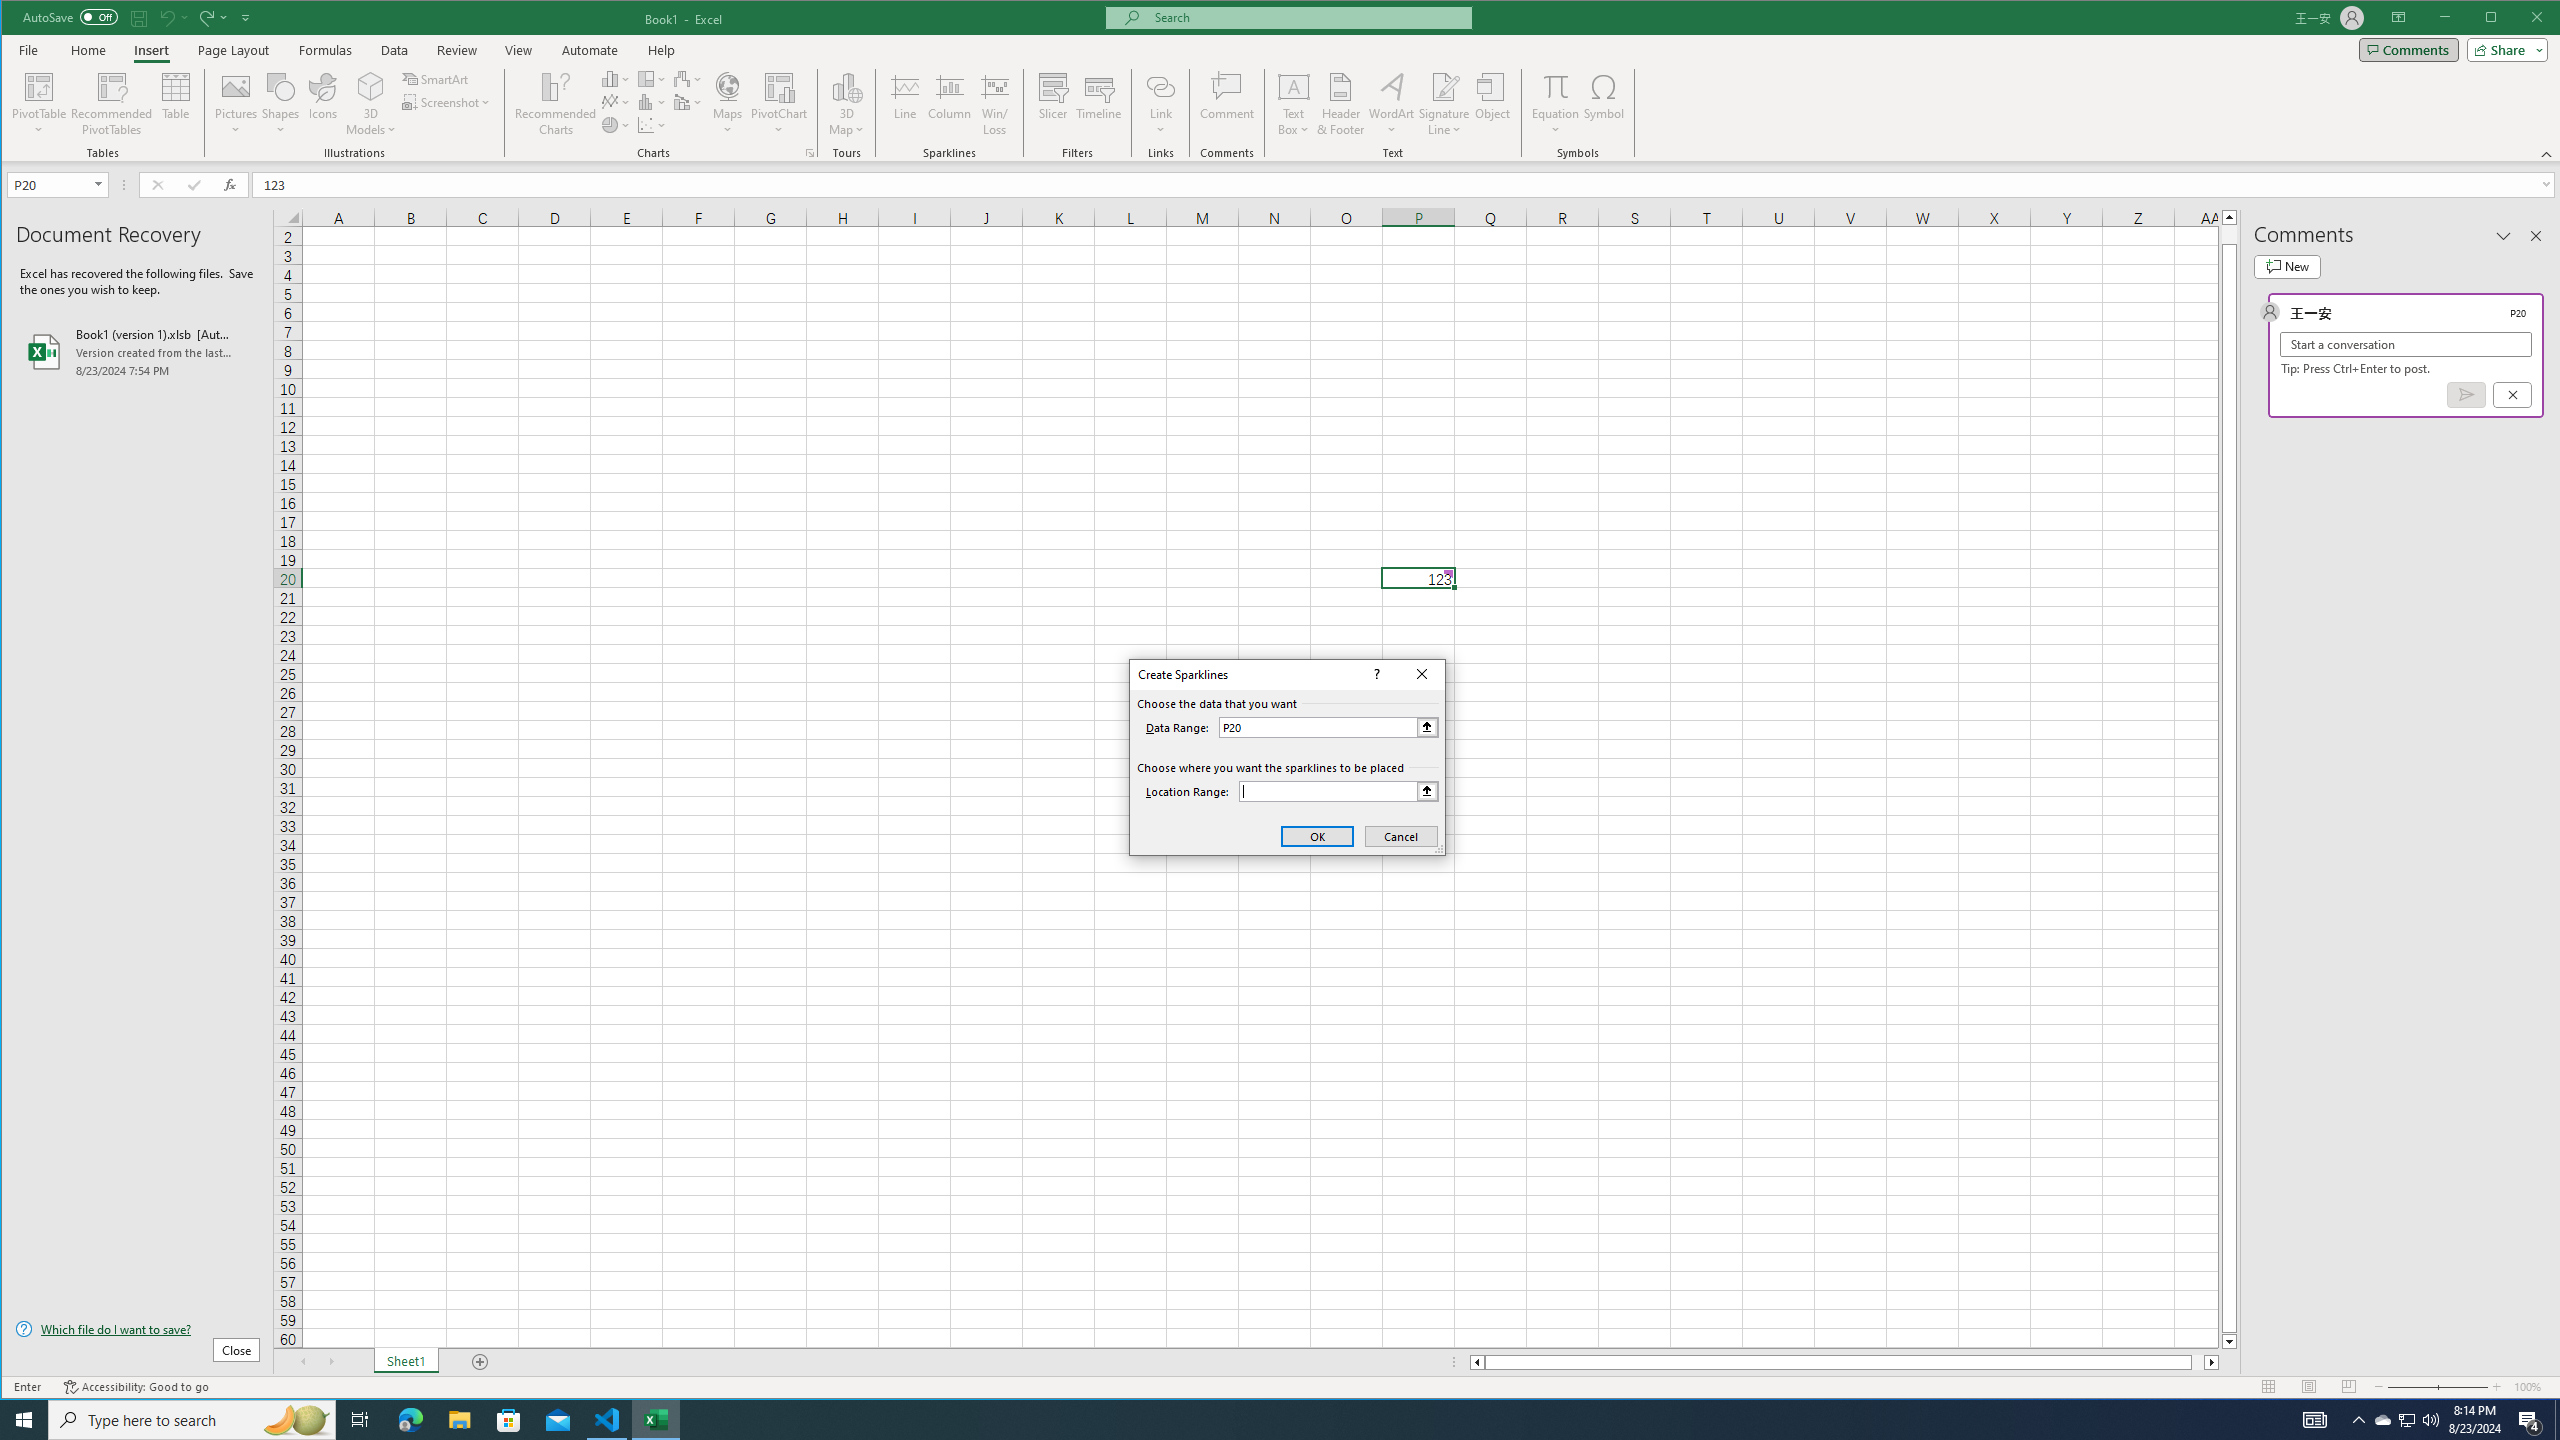  Describe the element at coordinates (150, 50) in the screenshot. I see `Insert` at that location.